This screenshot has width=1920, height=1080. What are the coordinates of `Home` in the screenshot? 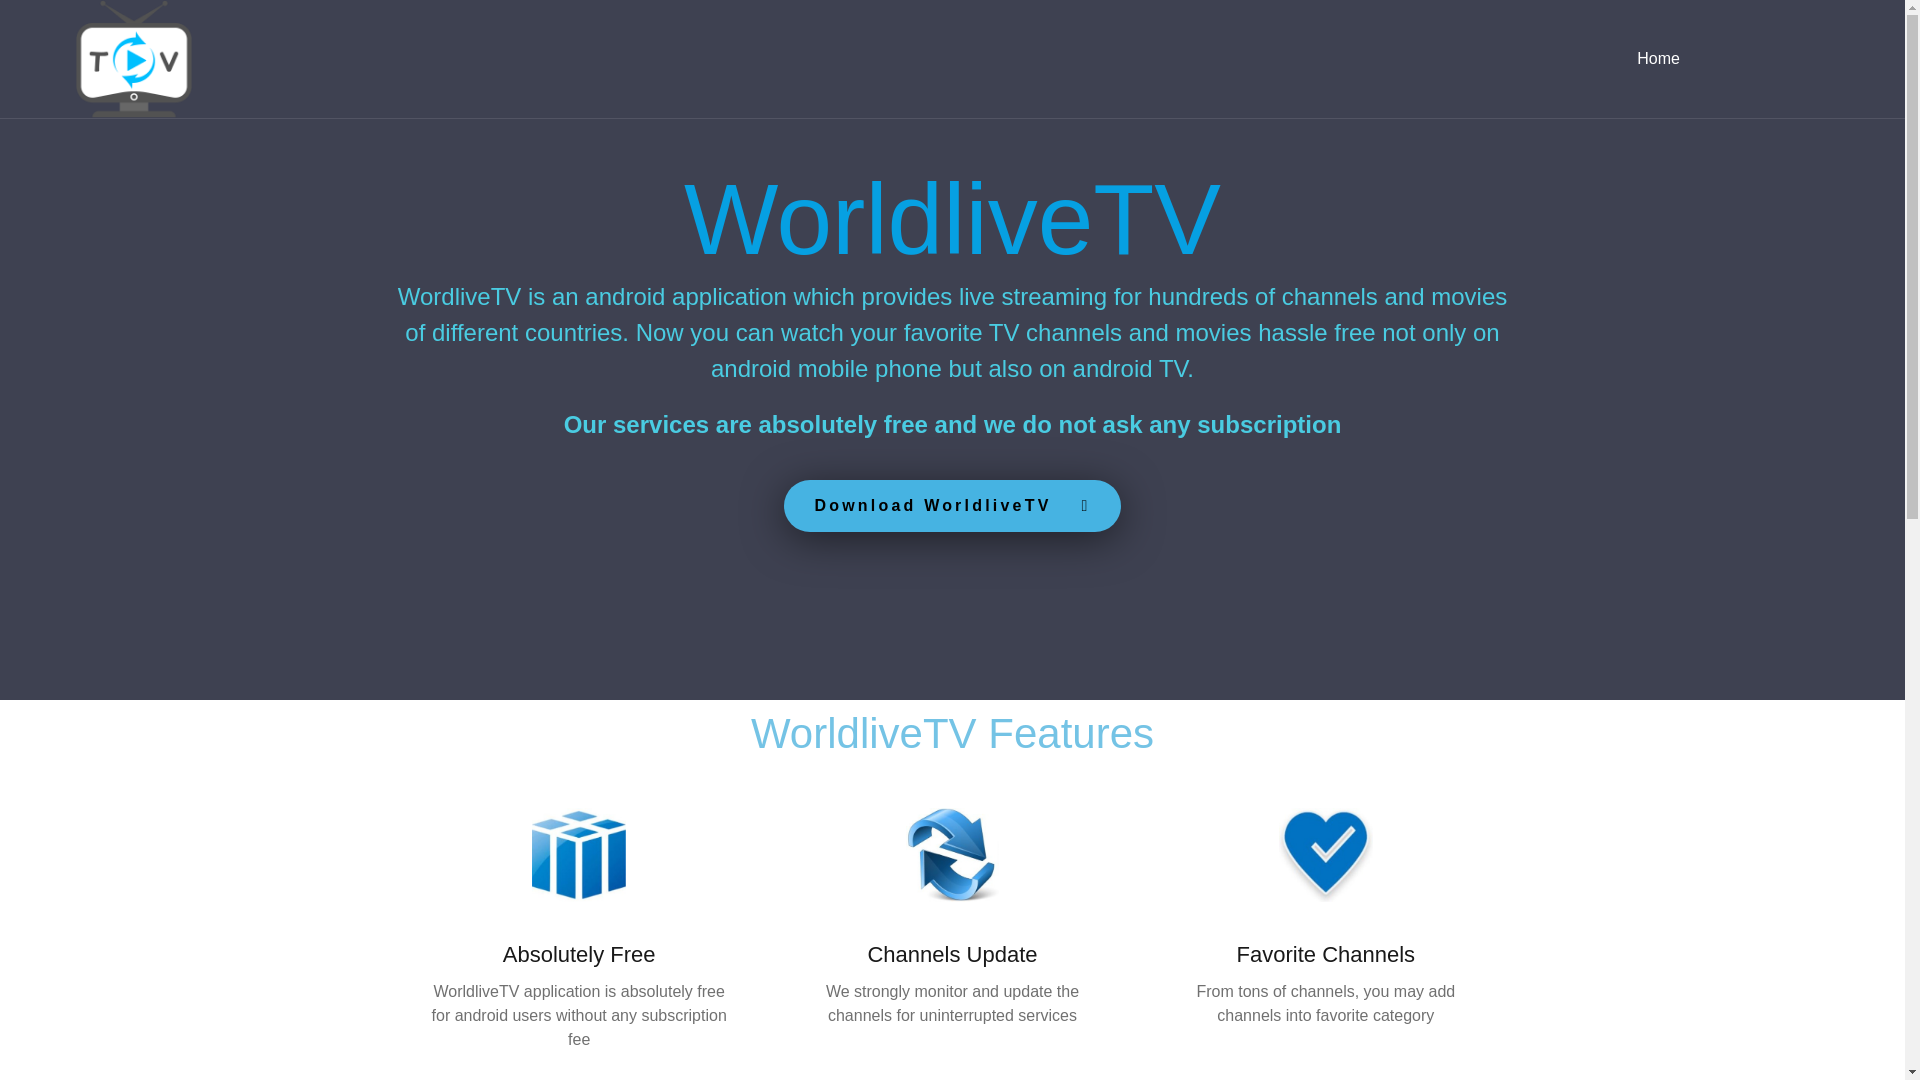 It's located at (1658, 59).